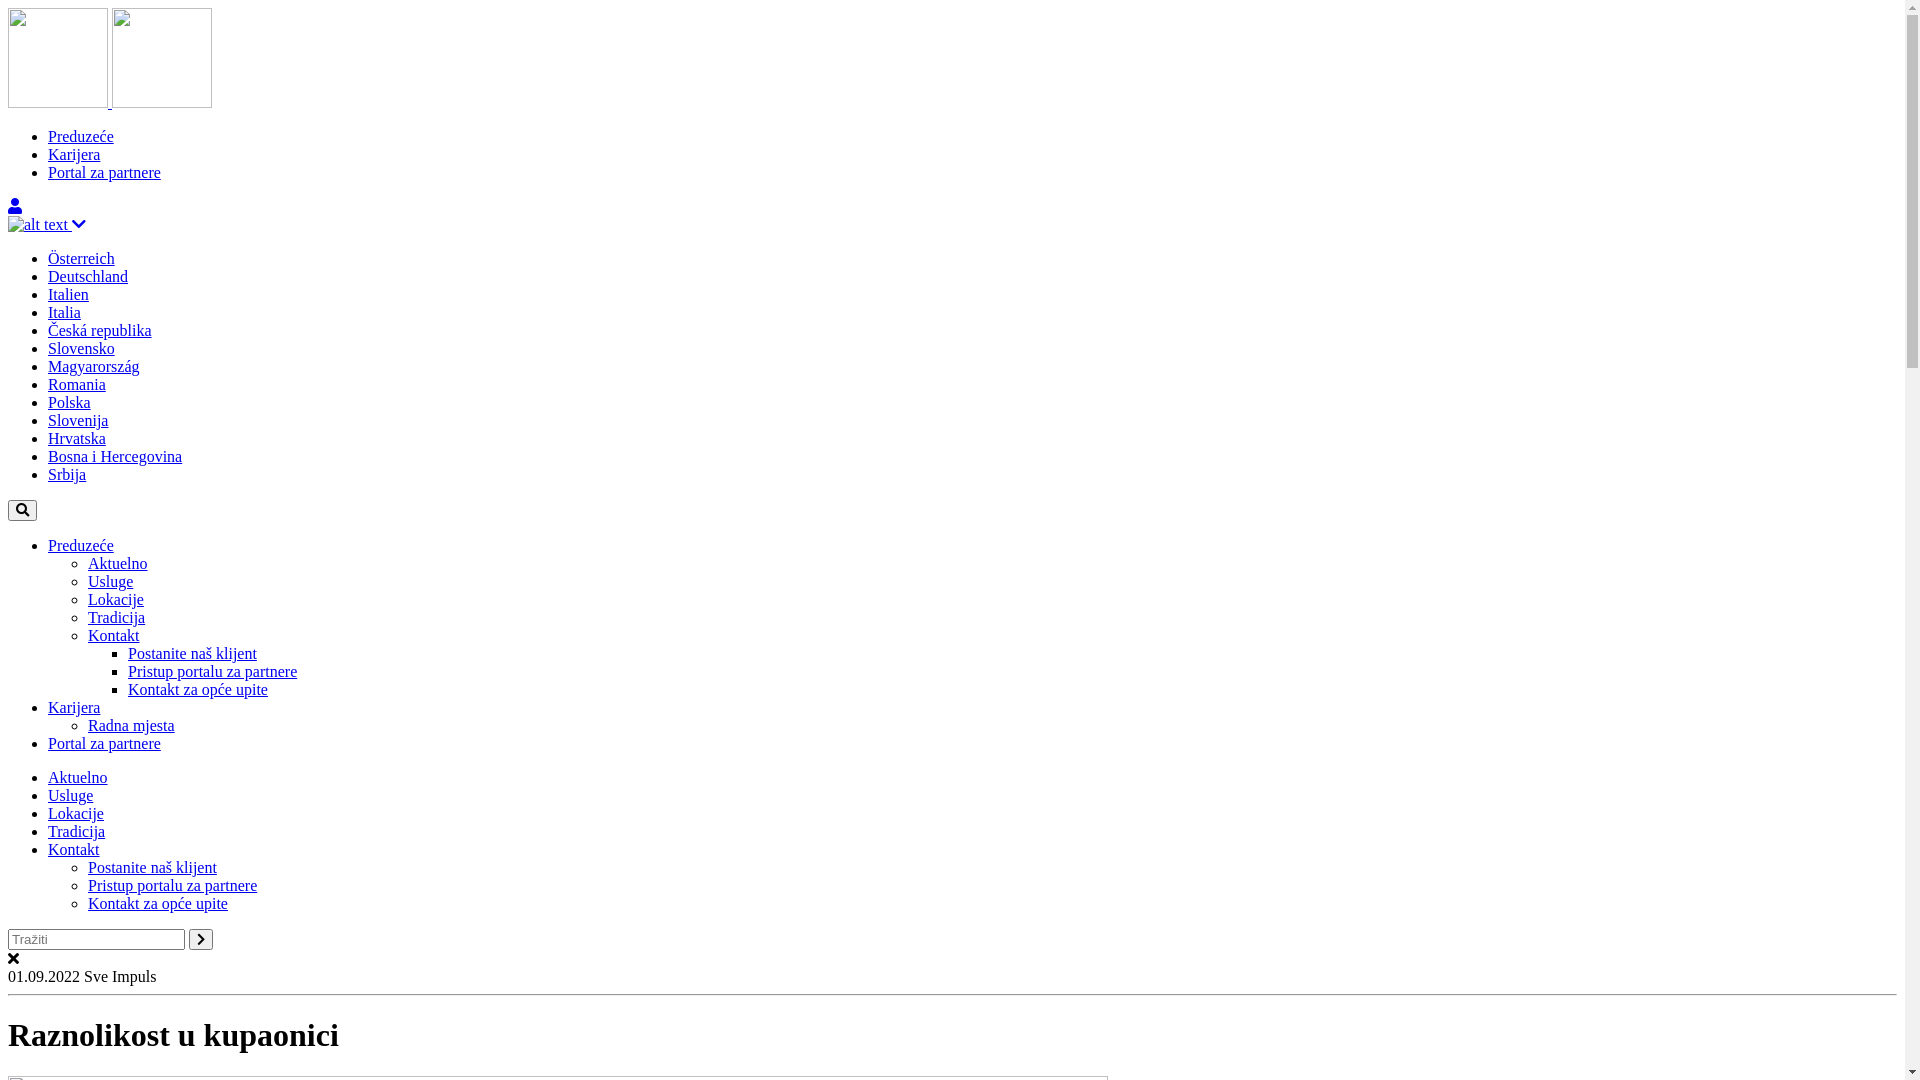  I want to click on Radna mjesta, so click(132, 726).